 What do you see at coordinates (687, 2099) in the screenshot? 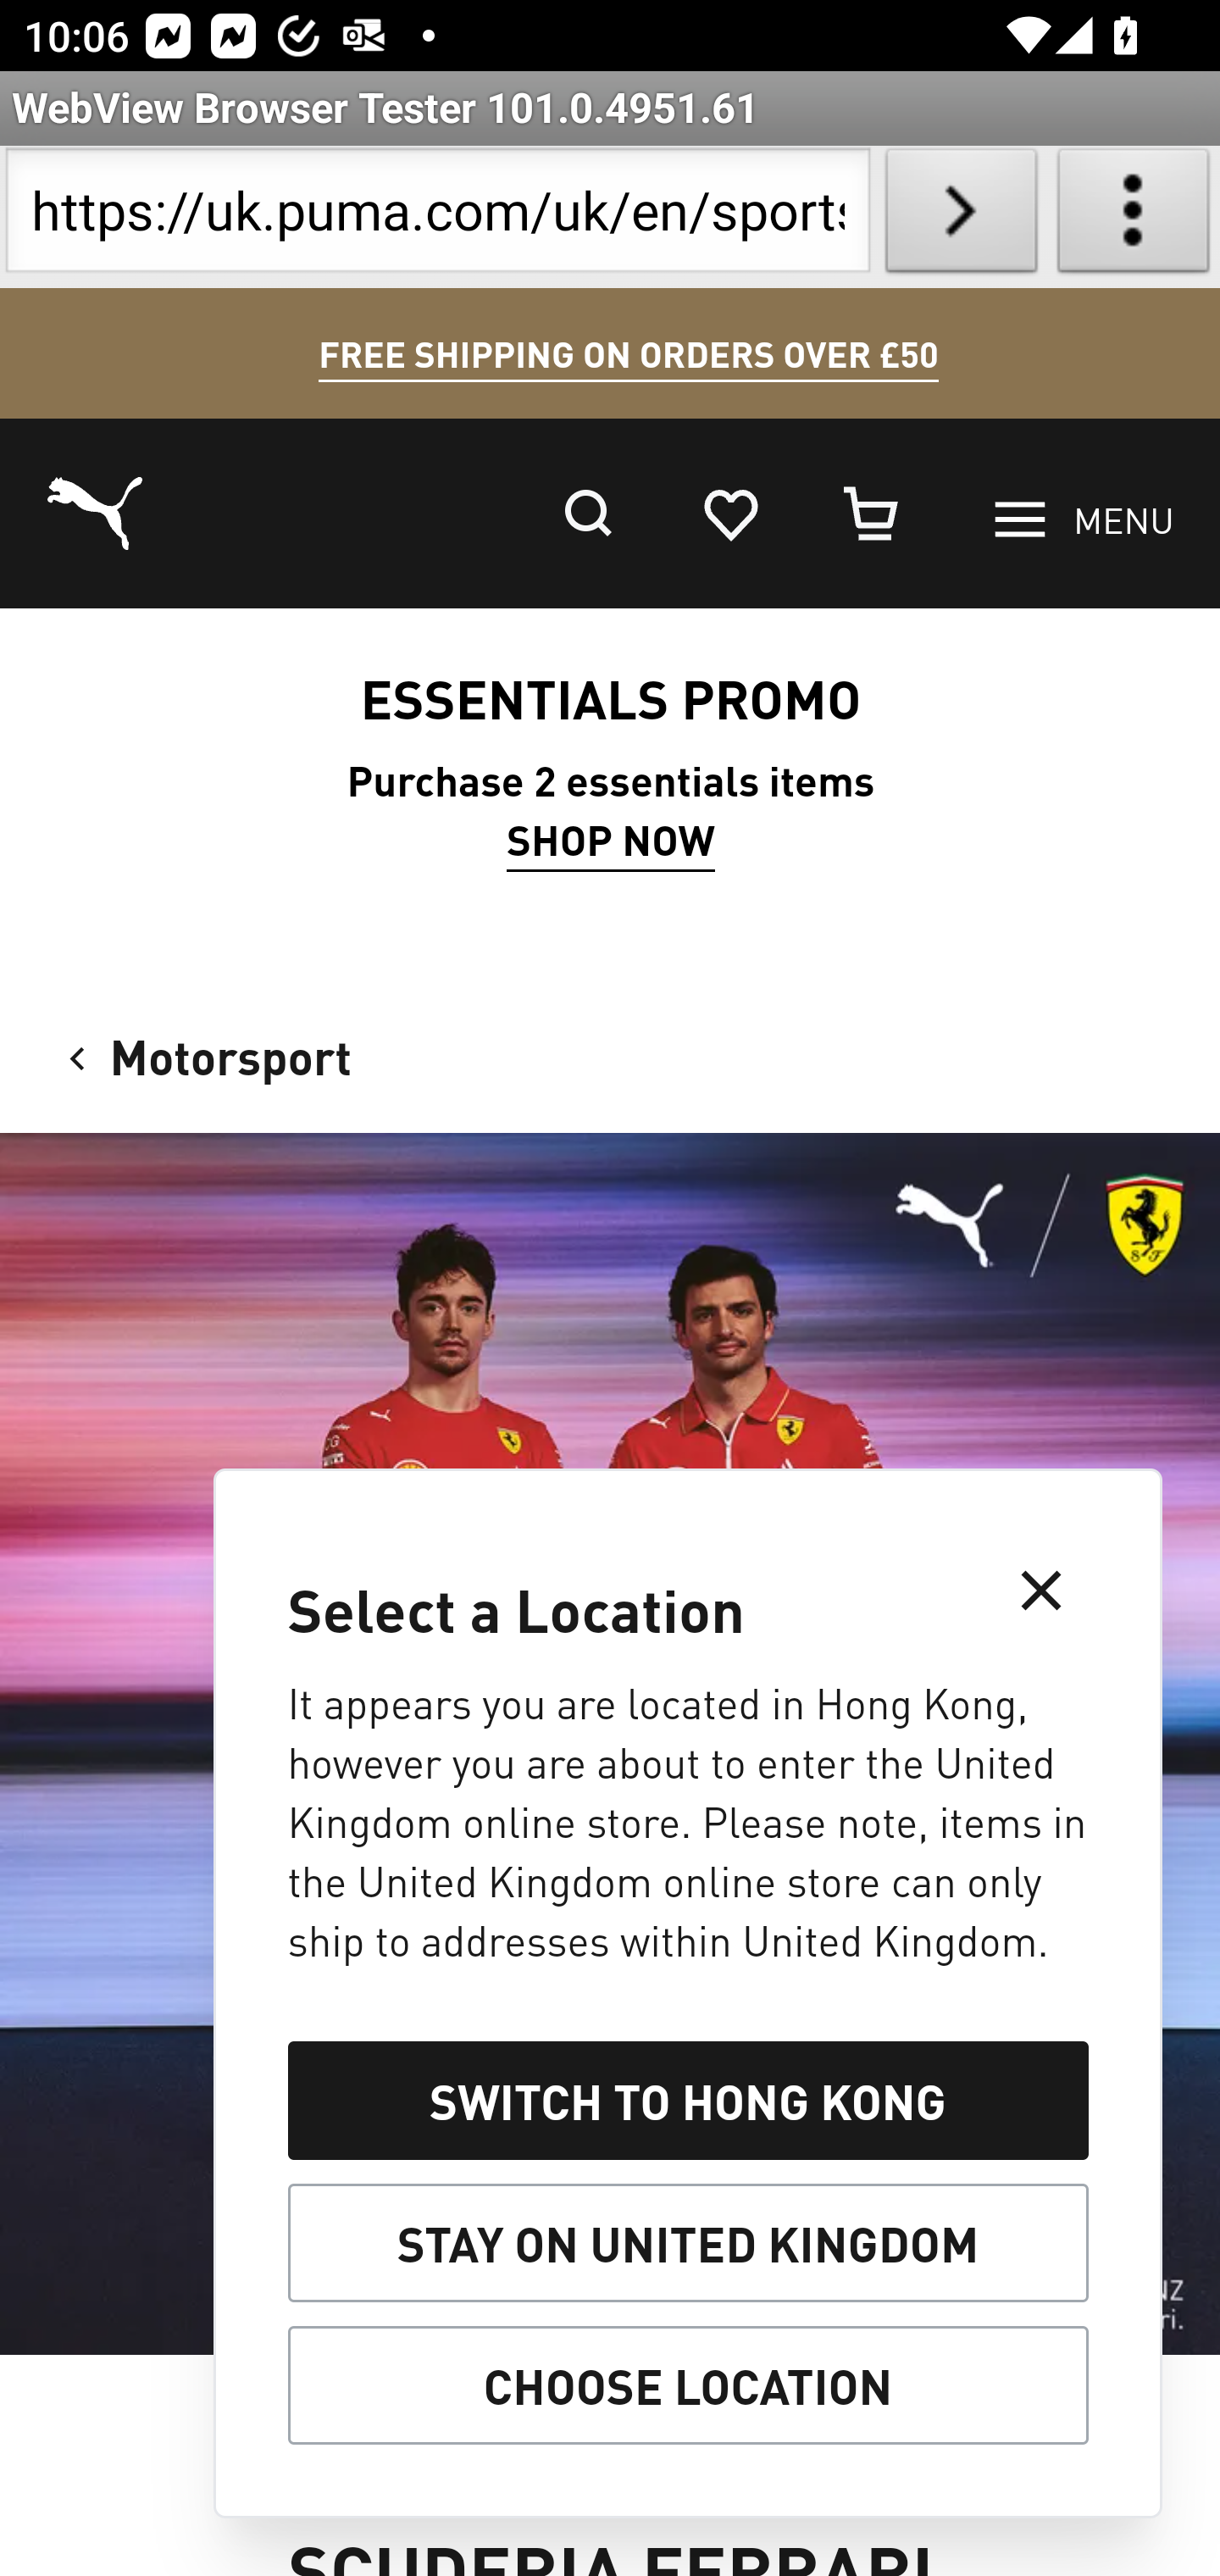
I see `SWITCH TO HONG KONG` at bounding box center [687, 2099].